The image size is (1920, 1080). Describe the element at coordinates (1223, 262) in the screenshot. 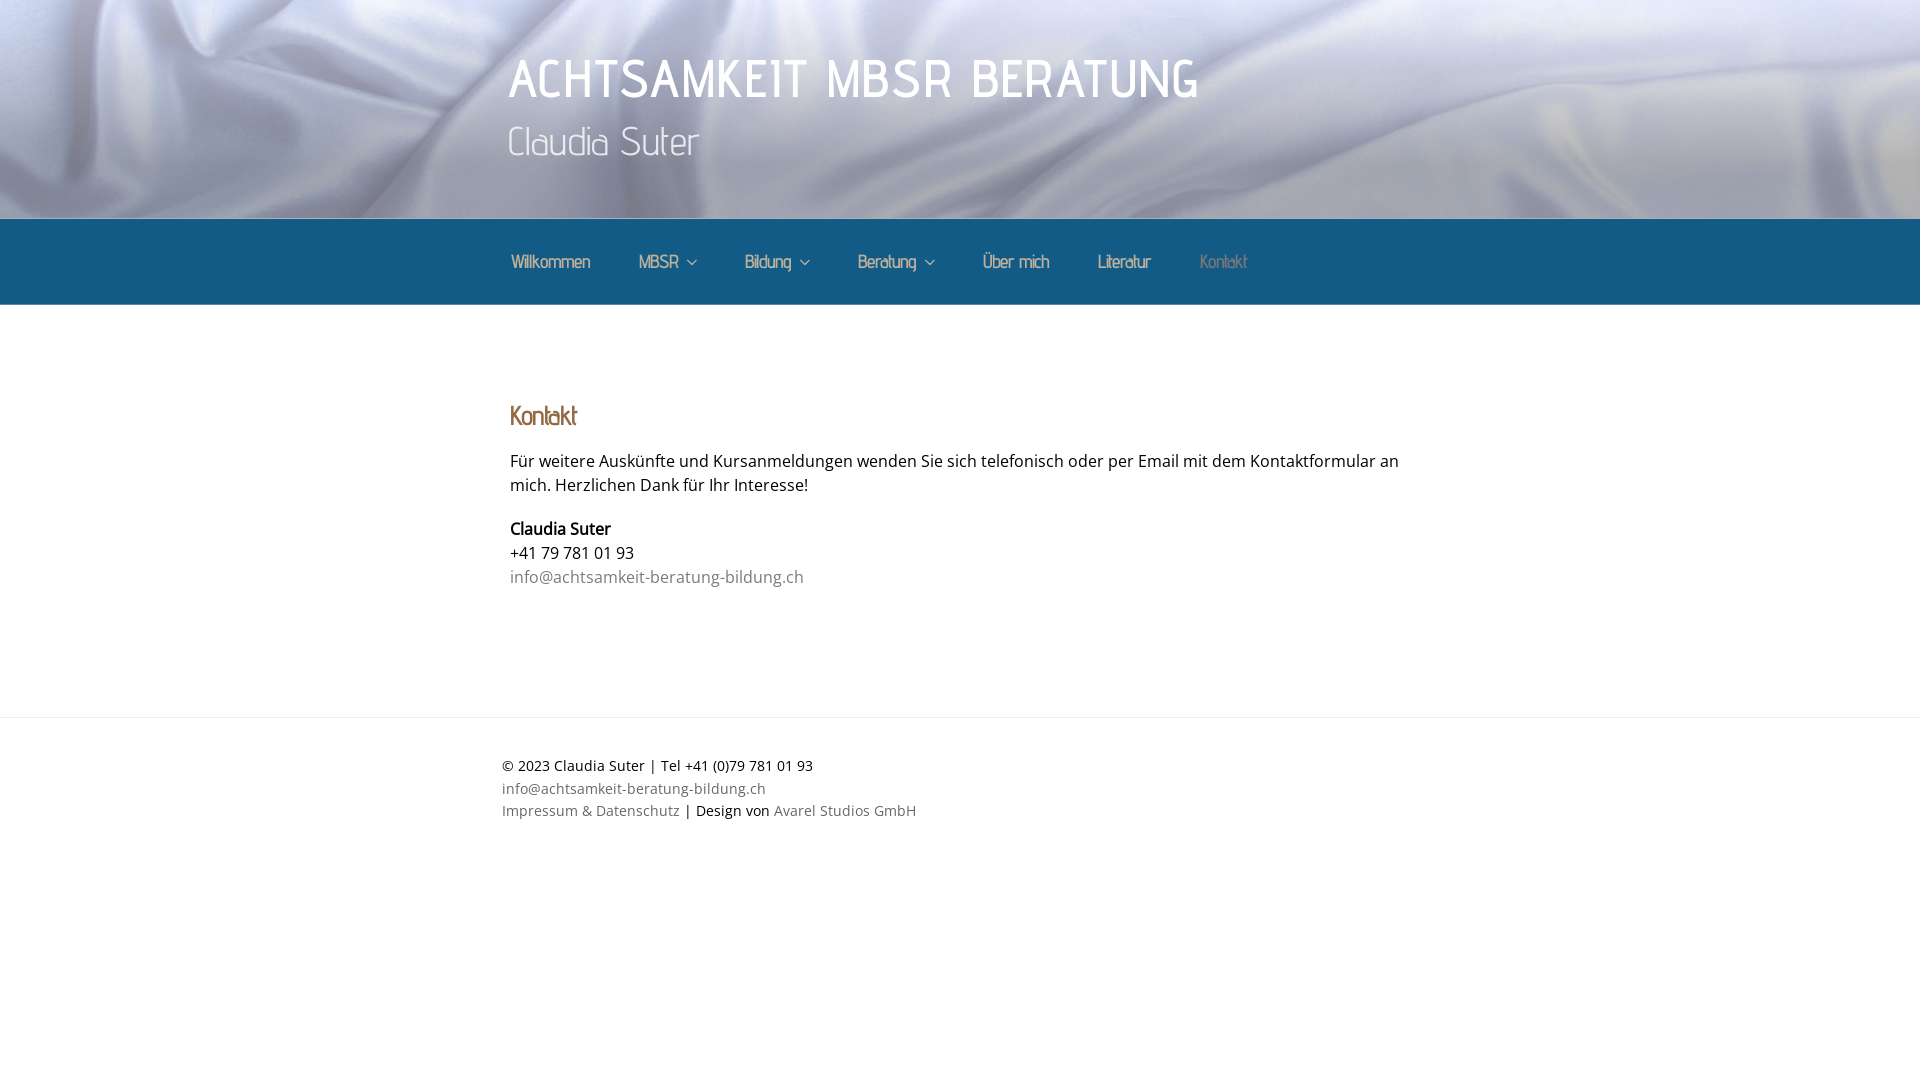

I see `Kontakt` at that location.